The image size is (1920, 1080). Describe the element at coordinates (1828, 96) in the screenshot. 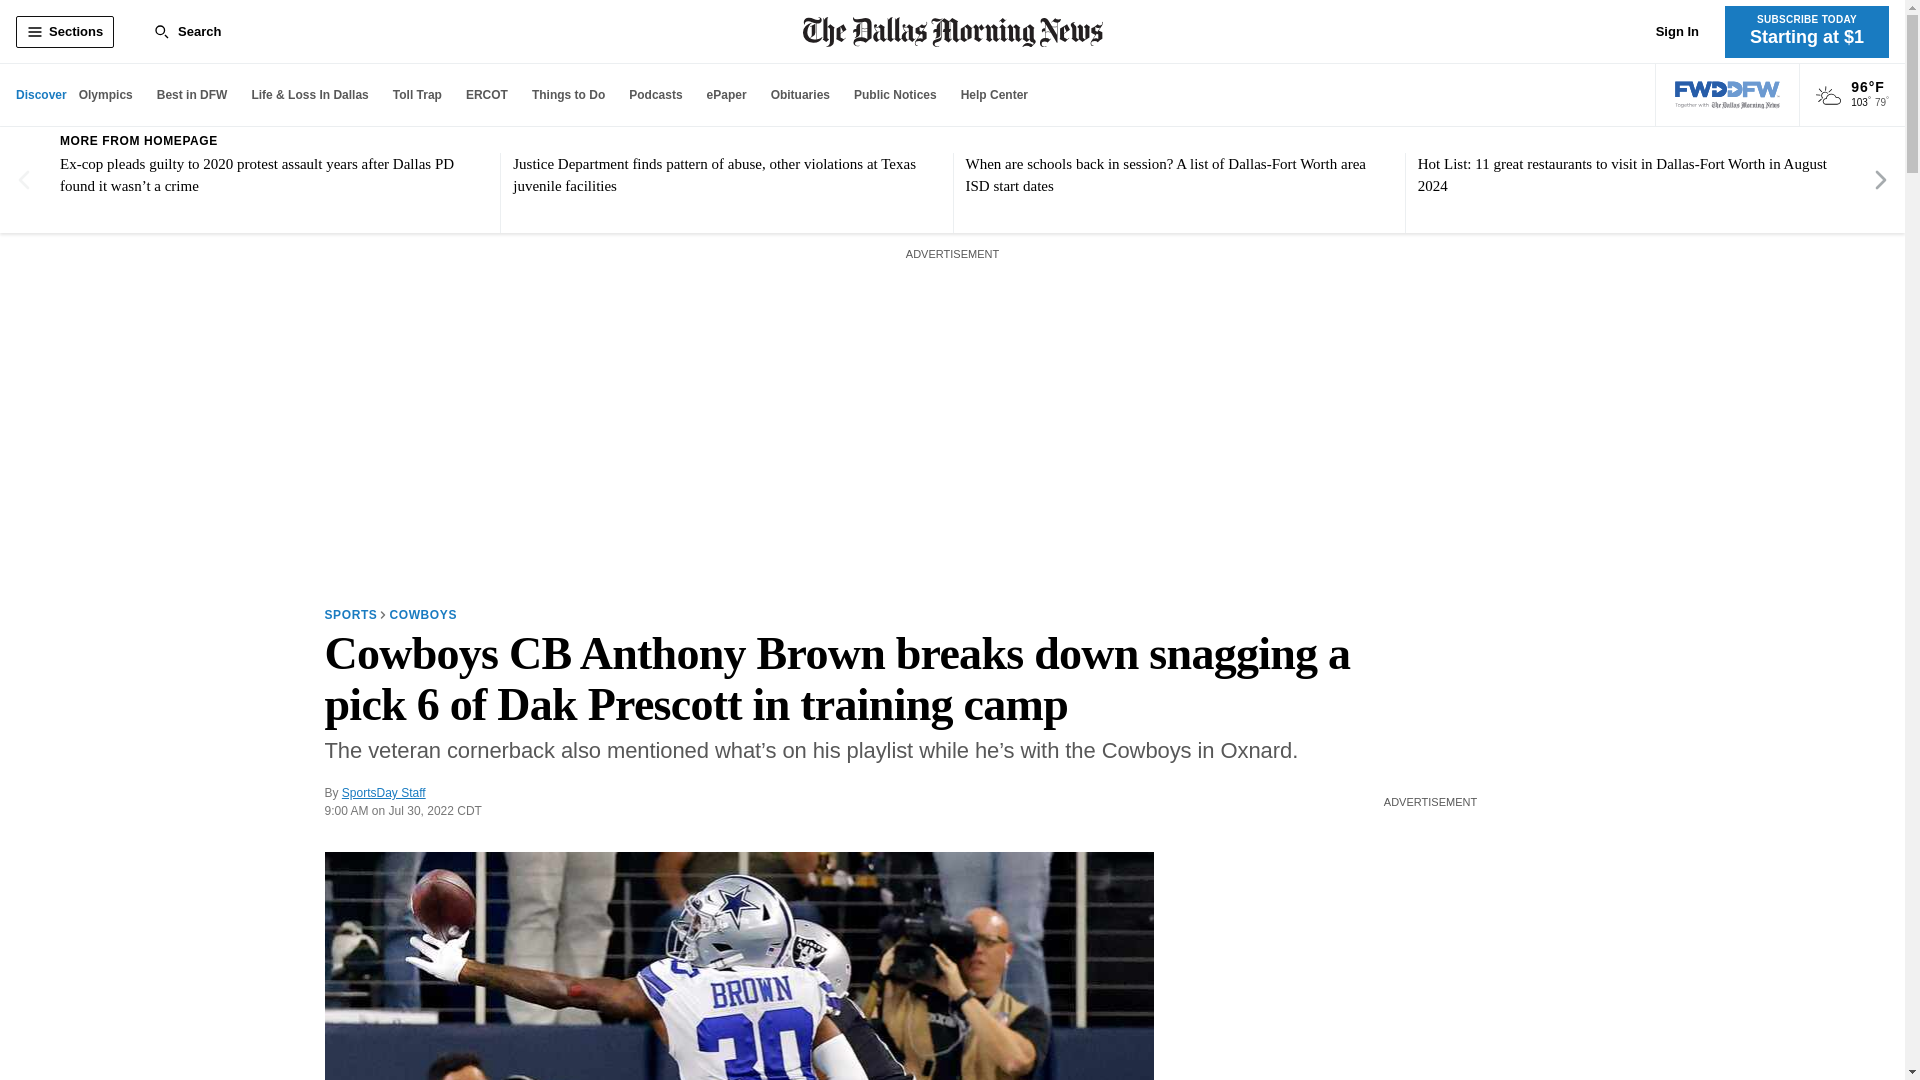

I see `Few clouds` at that location.